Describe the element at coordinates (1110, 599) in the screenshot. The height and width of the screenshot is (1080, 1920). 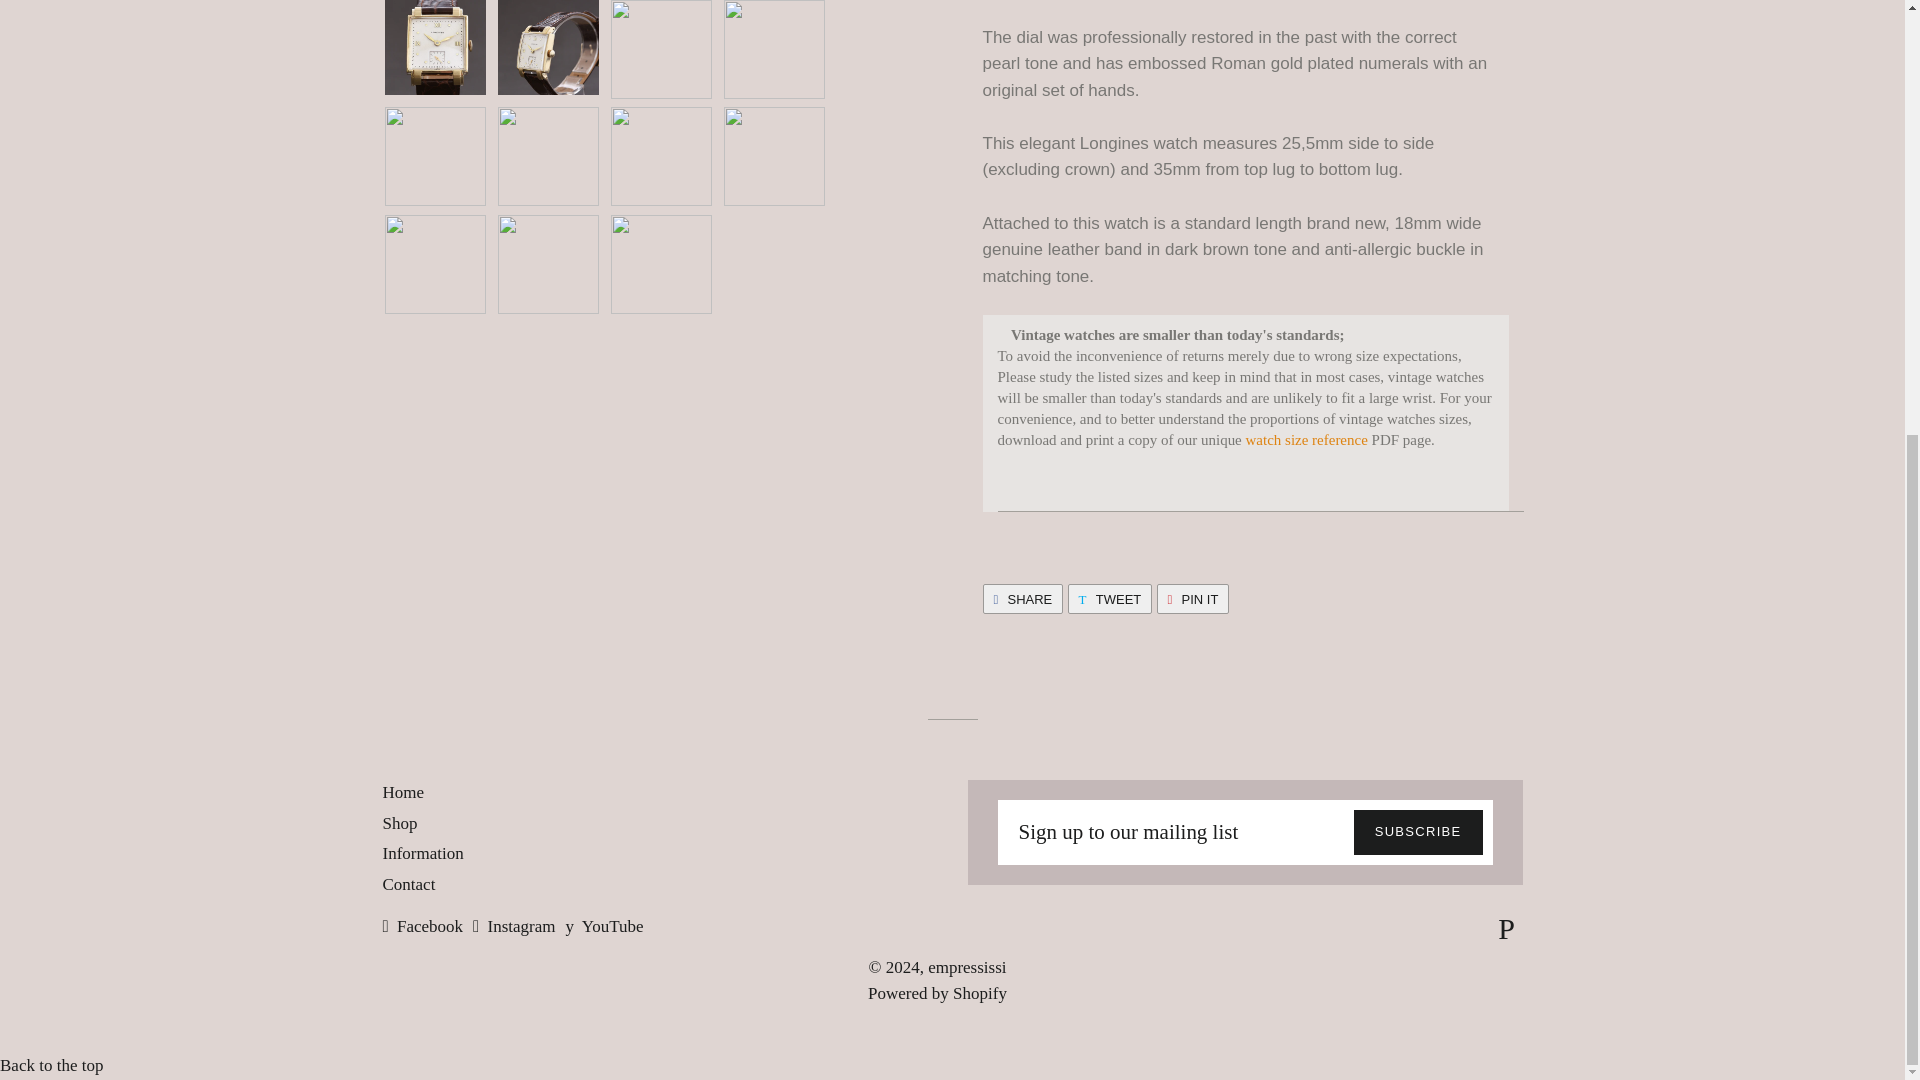
I see `Tweet on Twitter` at that location.